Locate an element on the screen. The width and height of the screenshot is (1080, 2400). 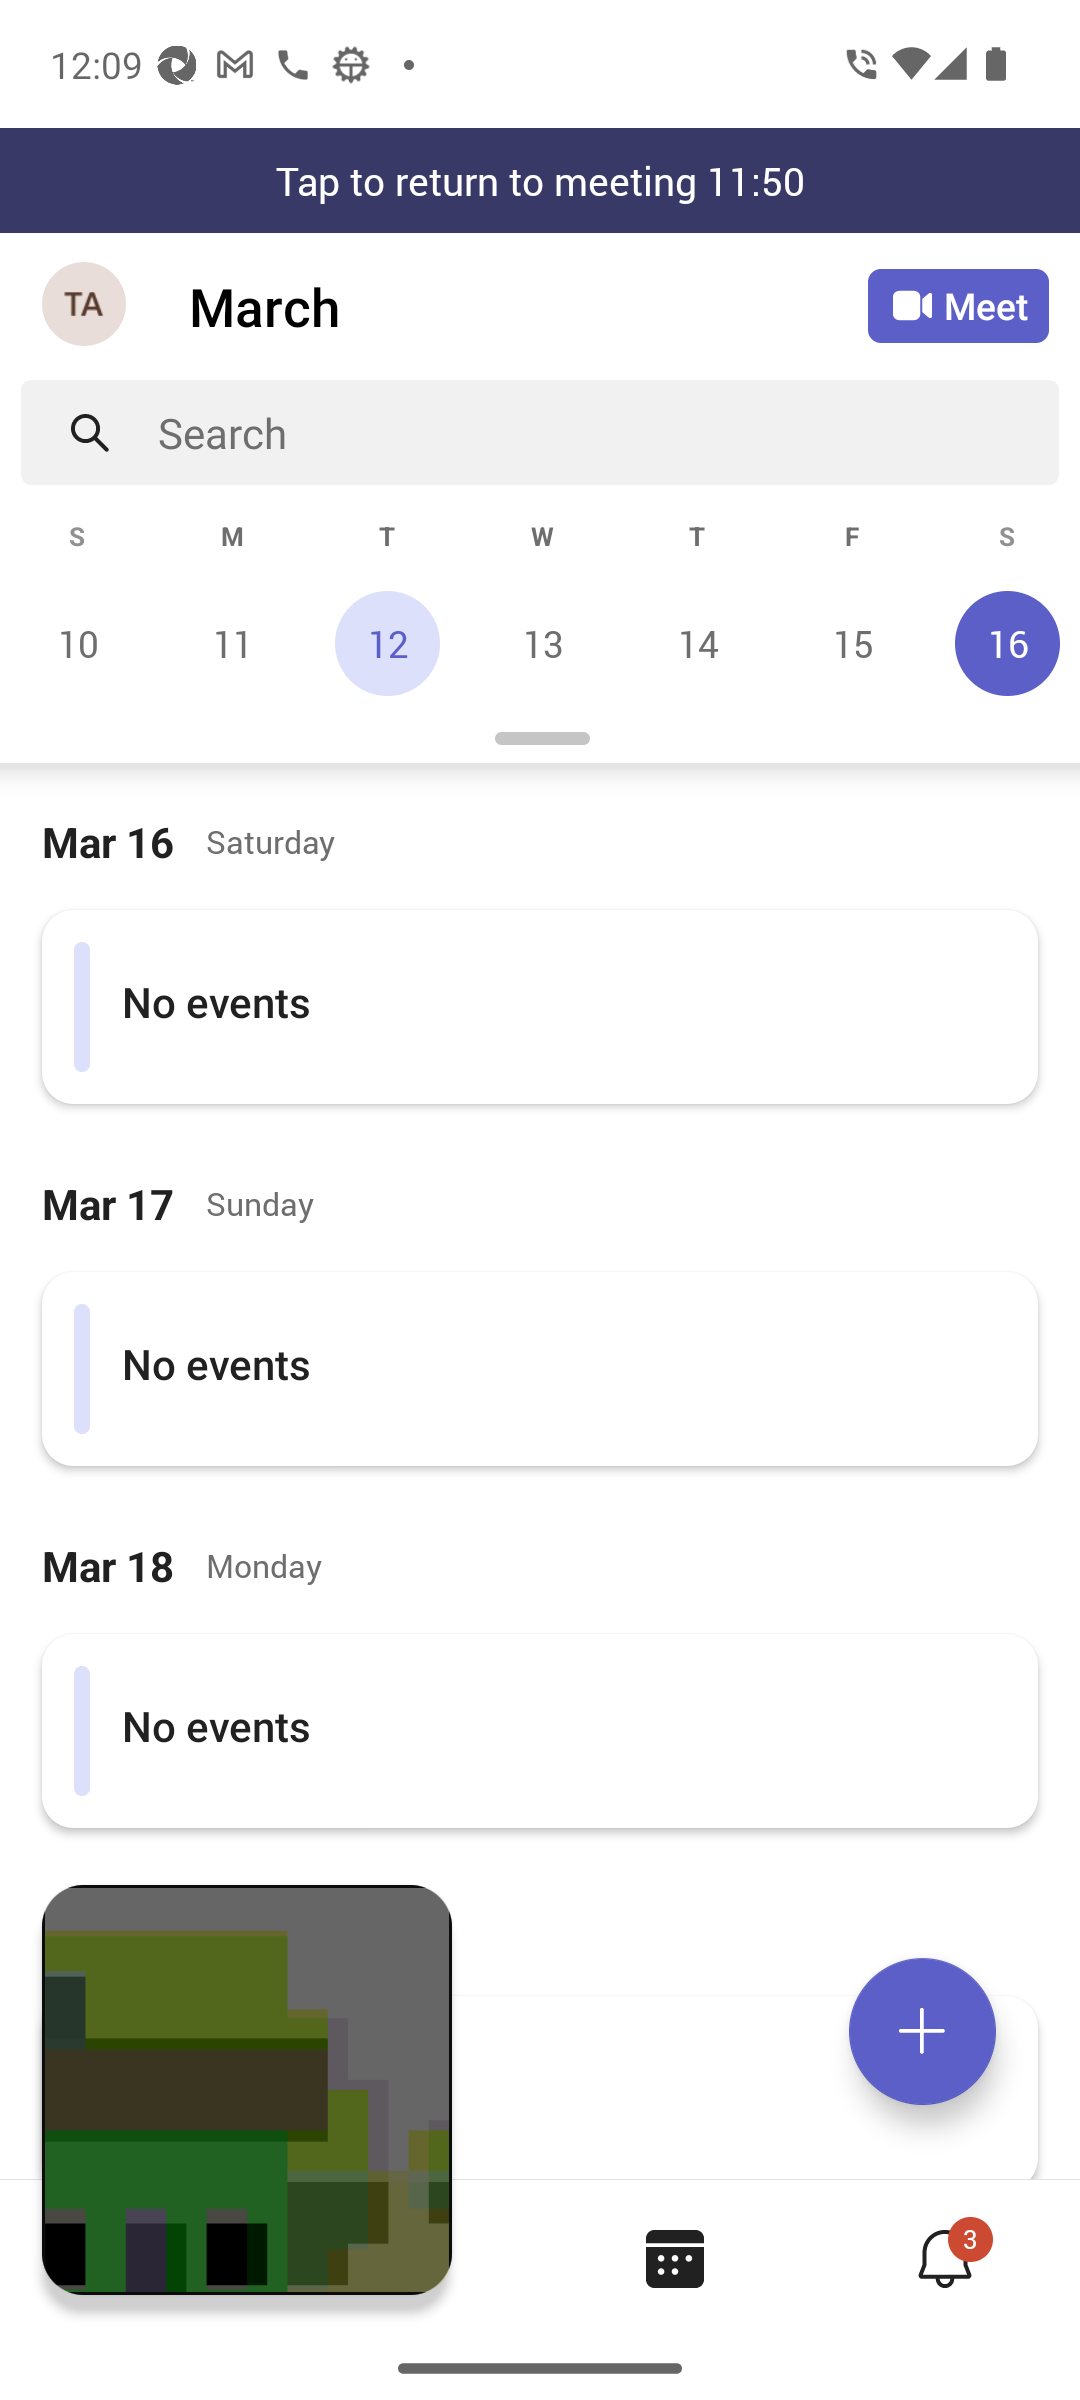
Calendar tab, 3 of 4 is located at coordinates (674, 2258).